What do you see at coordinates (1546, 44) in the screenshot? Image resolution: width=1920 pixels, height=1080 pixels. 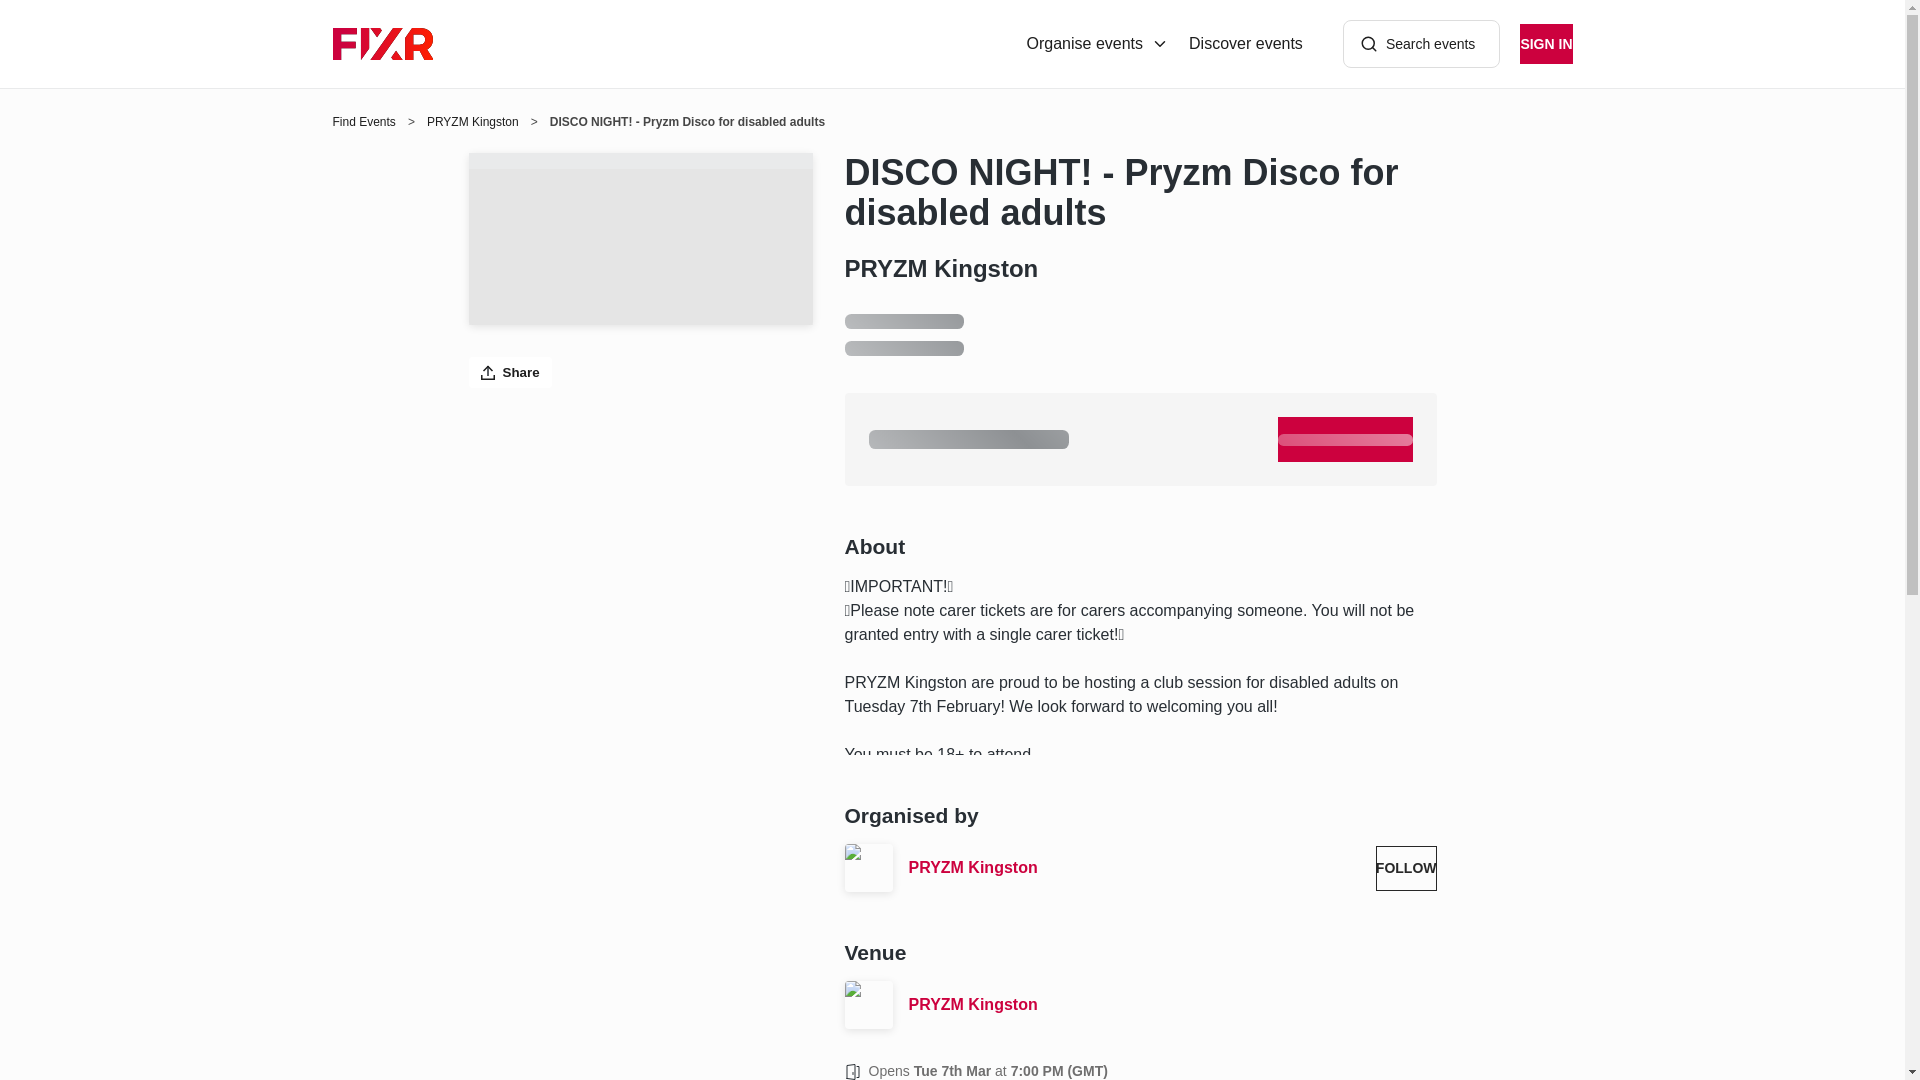 I see `SIGN IN` at bounding box center [1546, 44].